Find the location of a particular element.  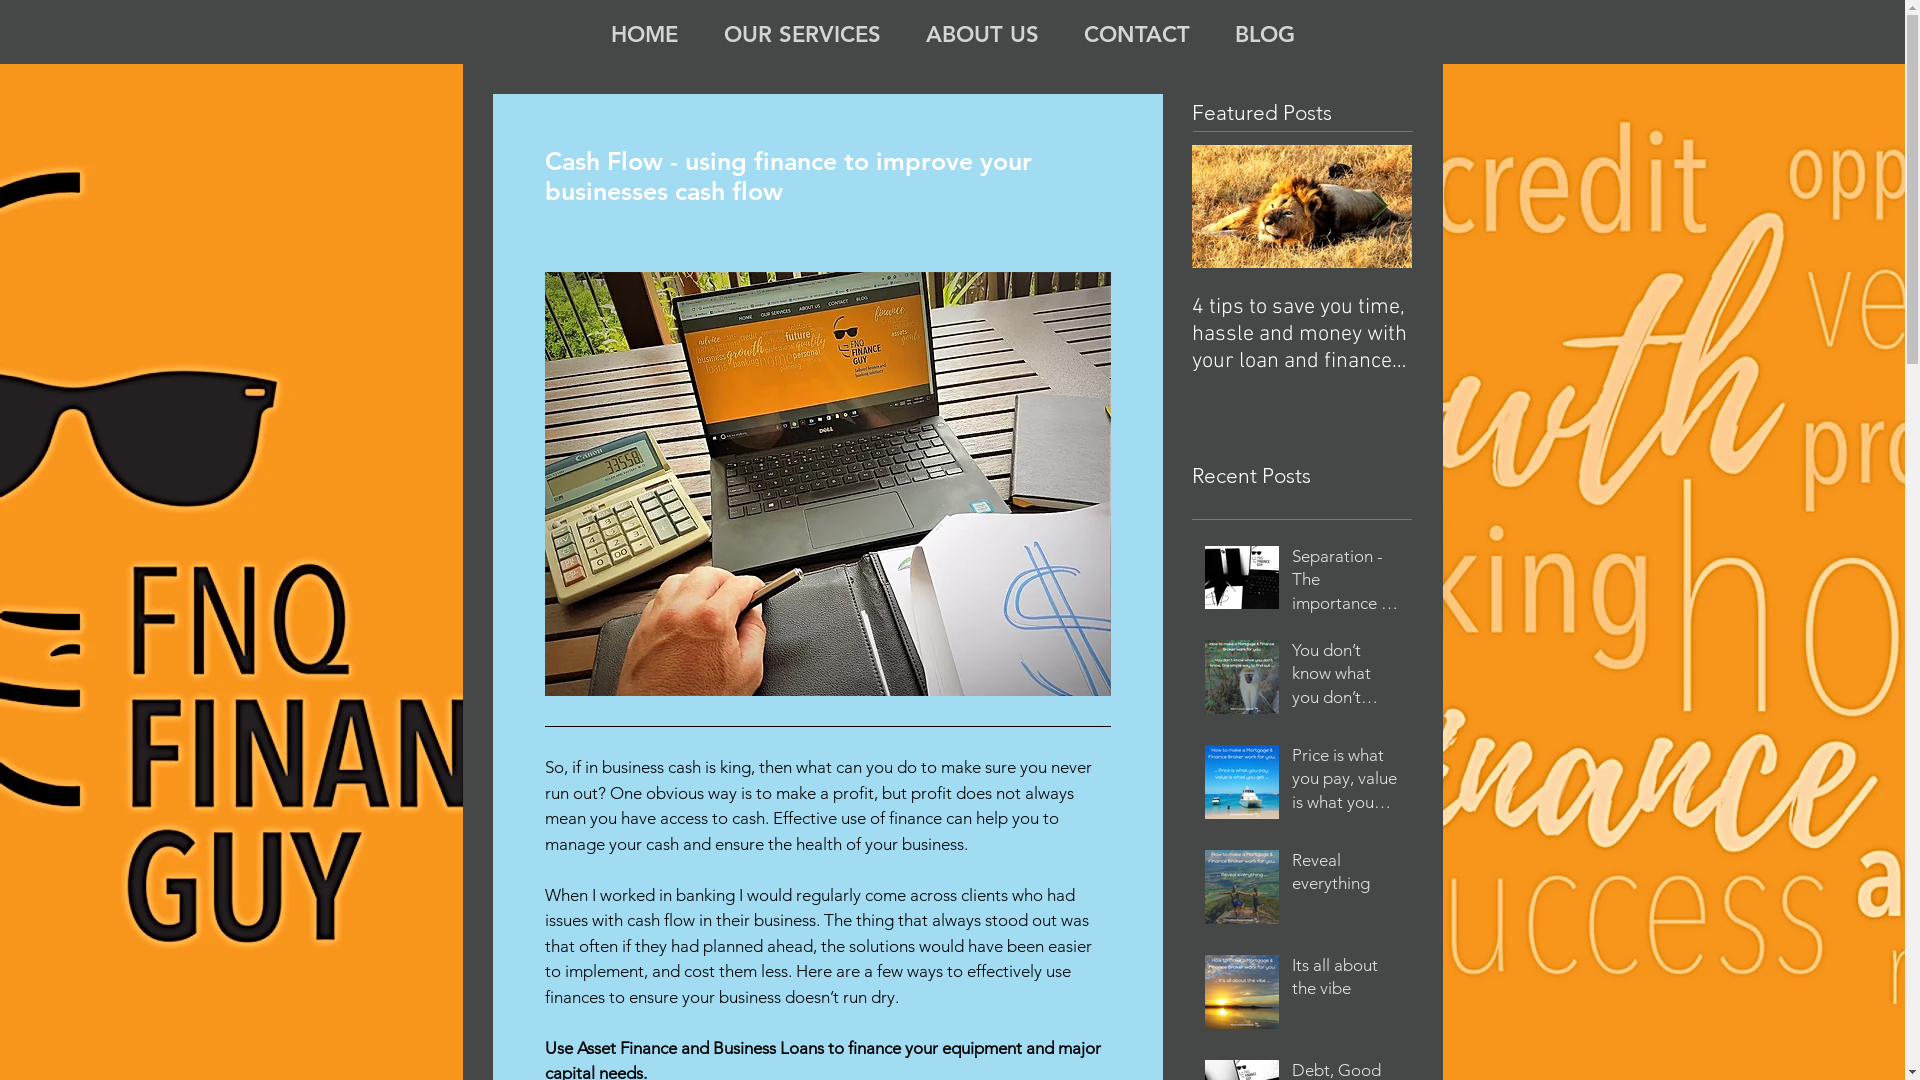

Reveal everything is located at coordinates (1346, 876).